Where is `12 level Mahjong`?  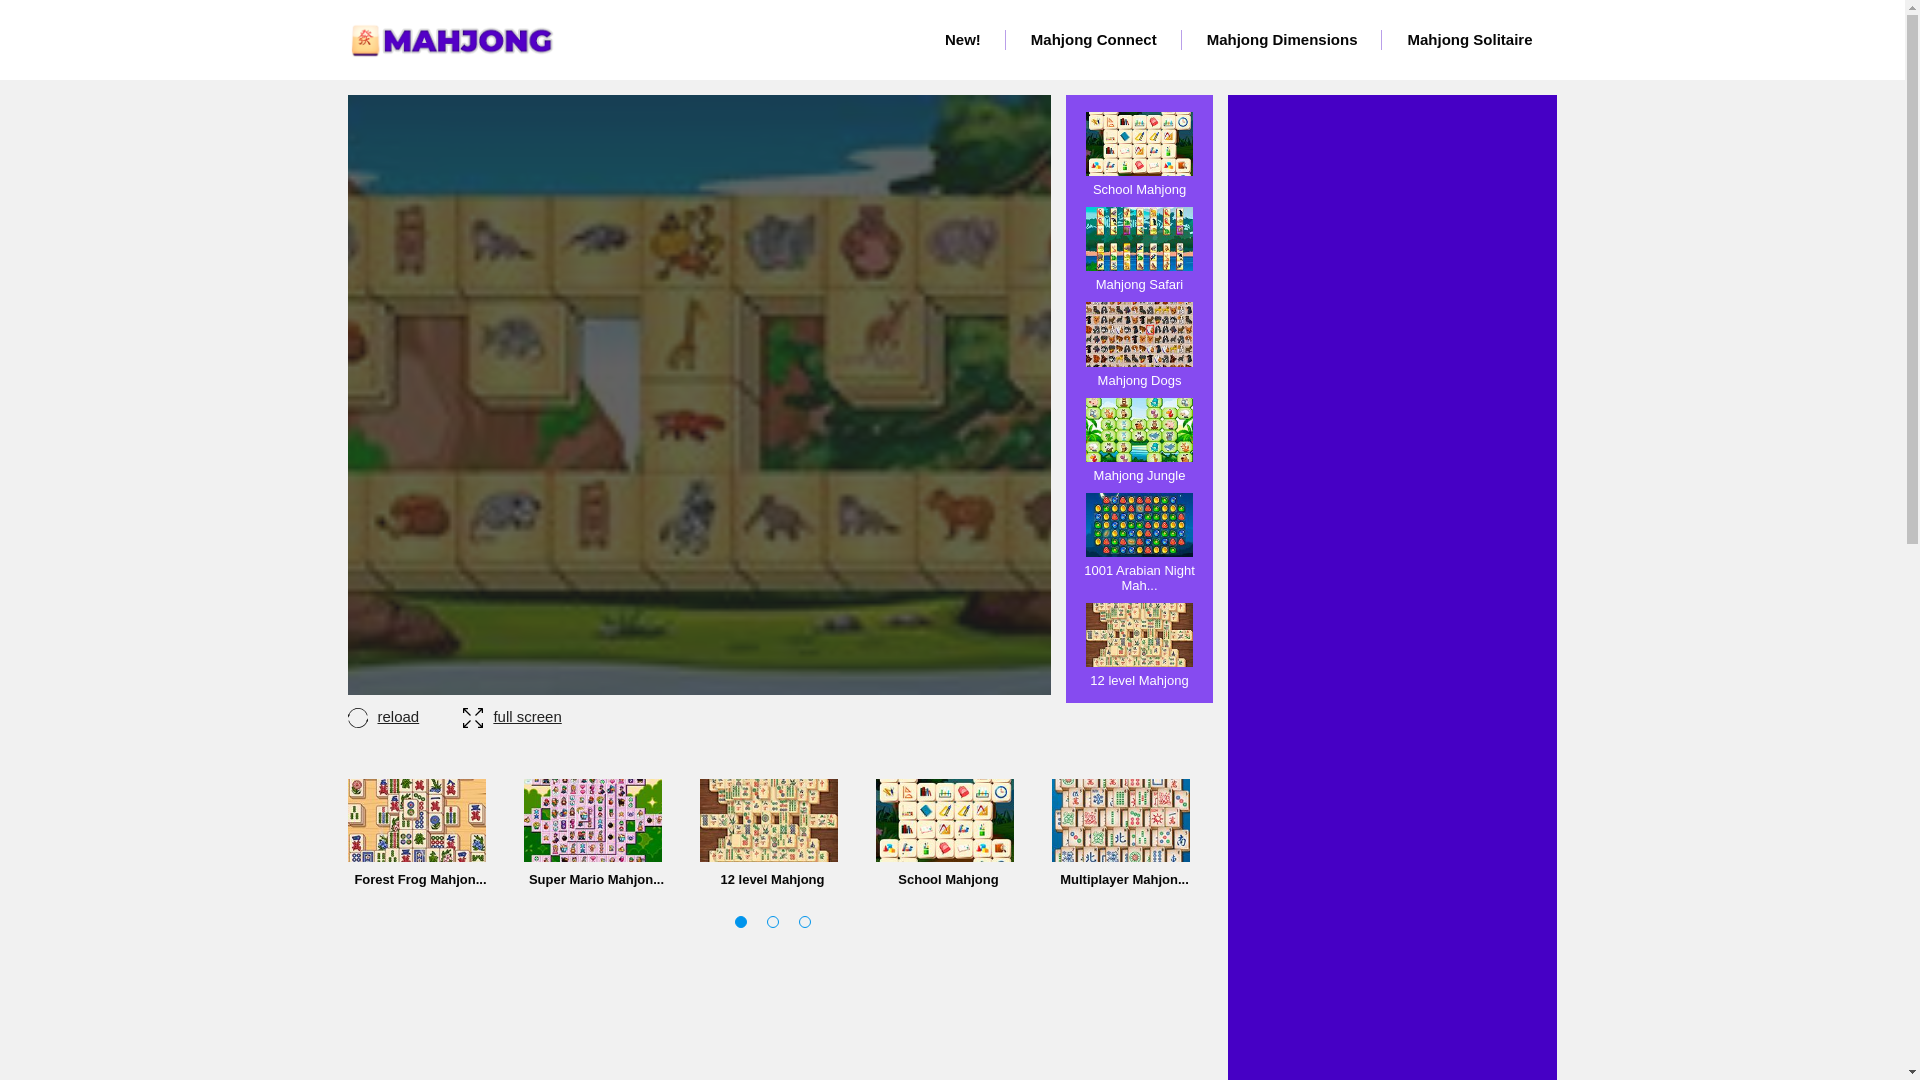 12 level Mahjong is located at coordinates (1139, 644).